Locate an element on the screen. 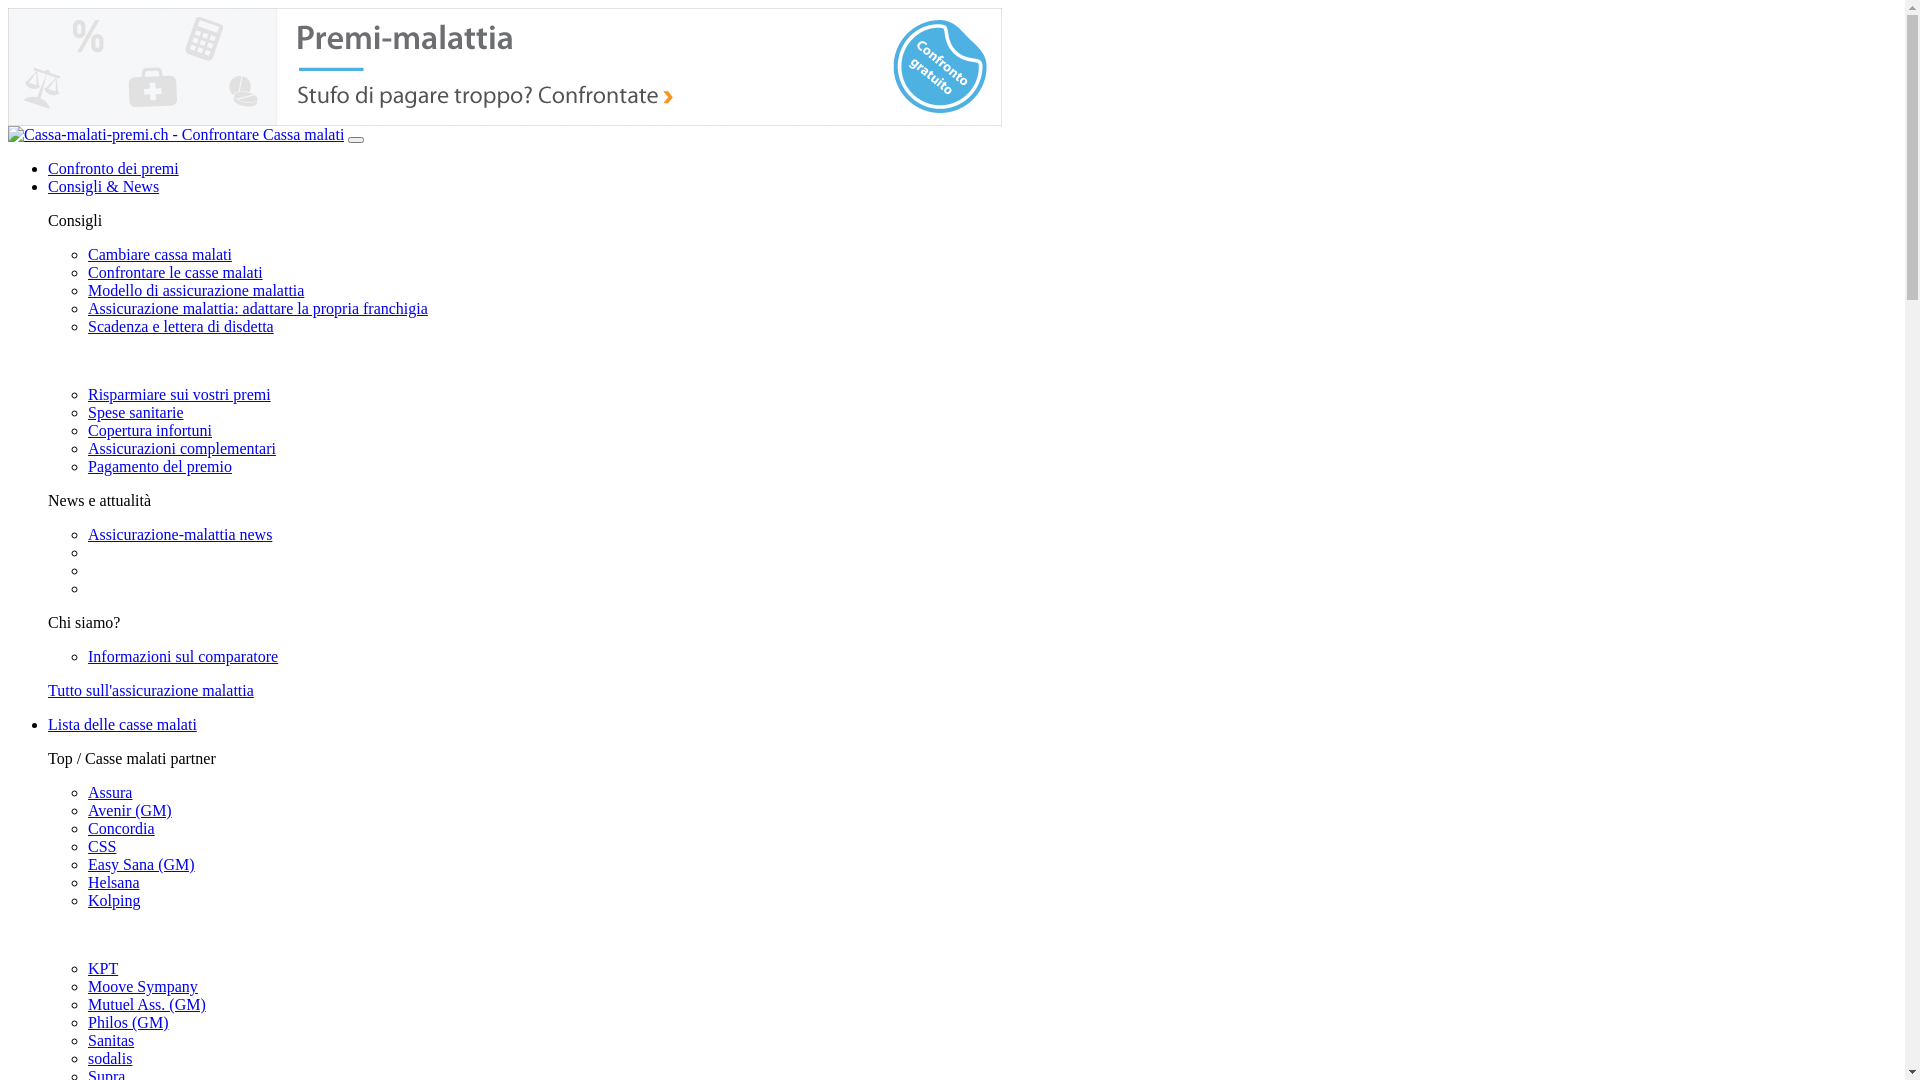 The width and height of the screenshot is (1920, 1080). Assicurazioni complementari is located at coordinates (182, 448).